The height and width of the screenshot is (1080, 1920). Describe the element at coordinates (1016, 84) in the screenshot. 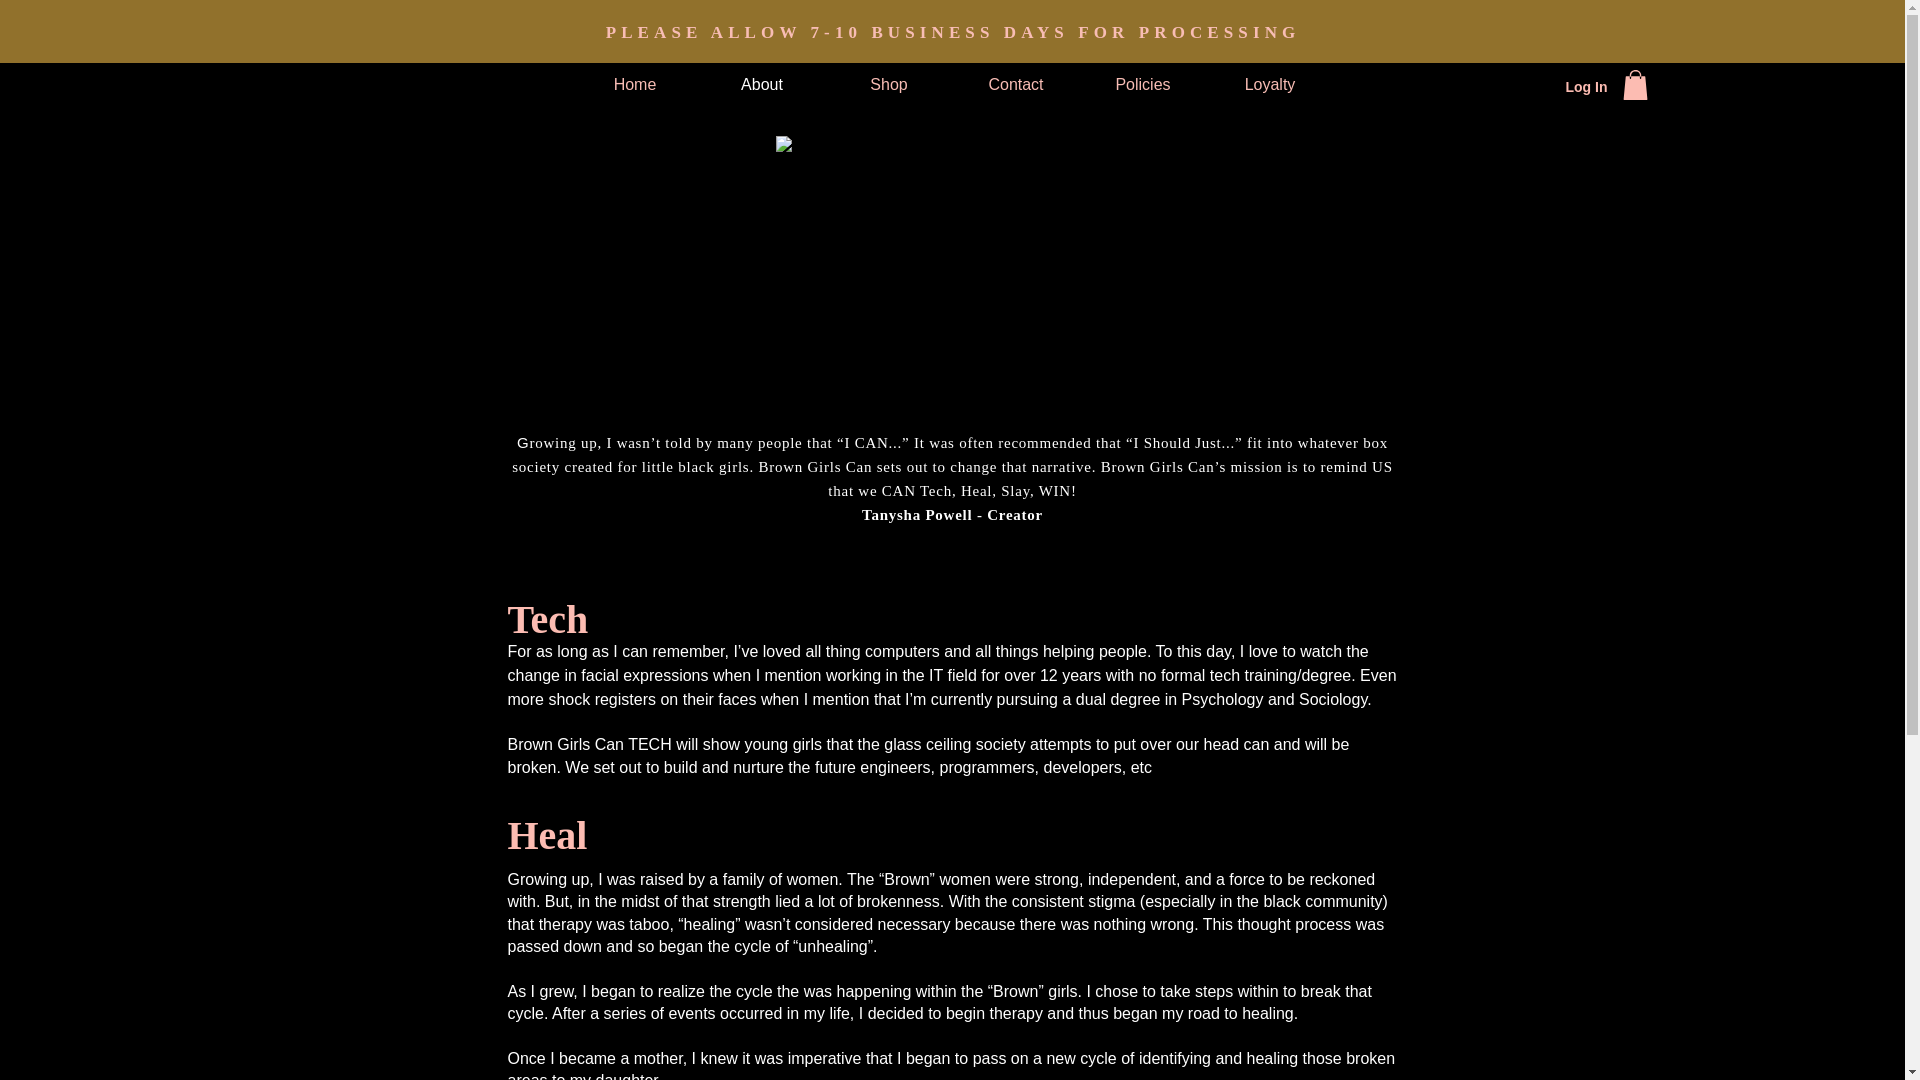

I see `Contact` at that location.